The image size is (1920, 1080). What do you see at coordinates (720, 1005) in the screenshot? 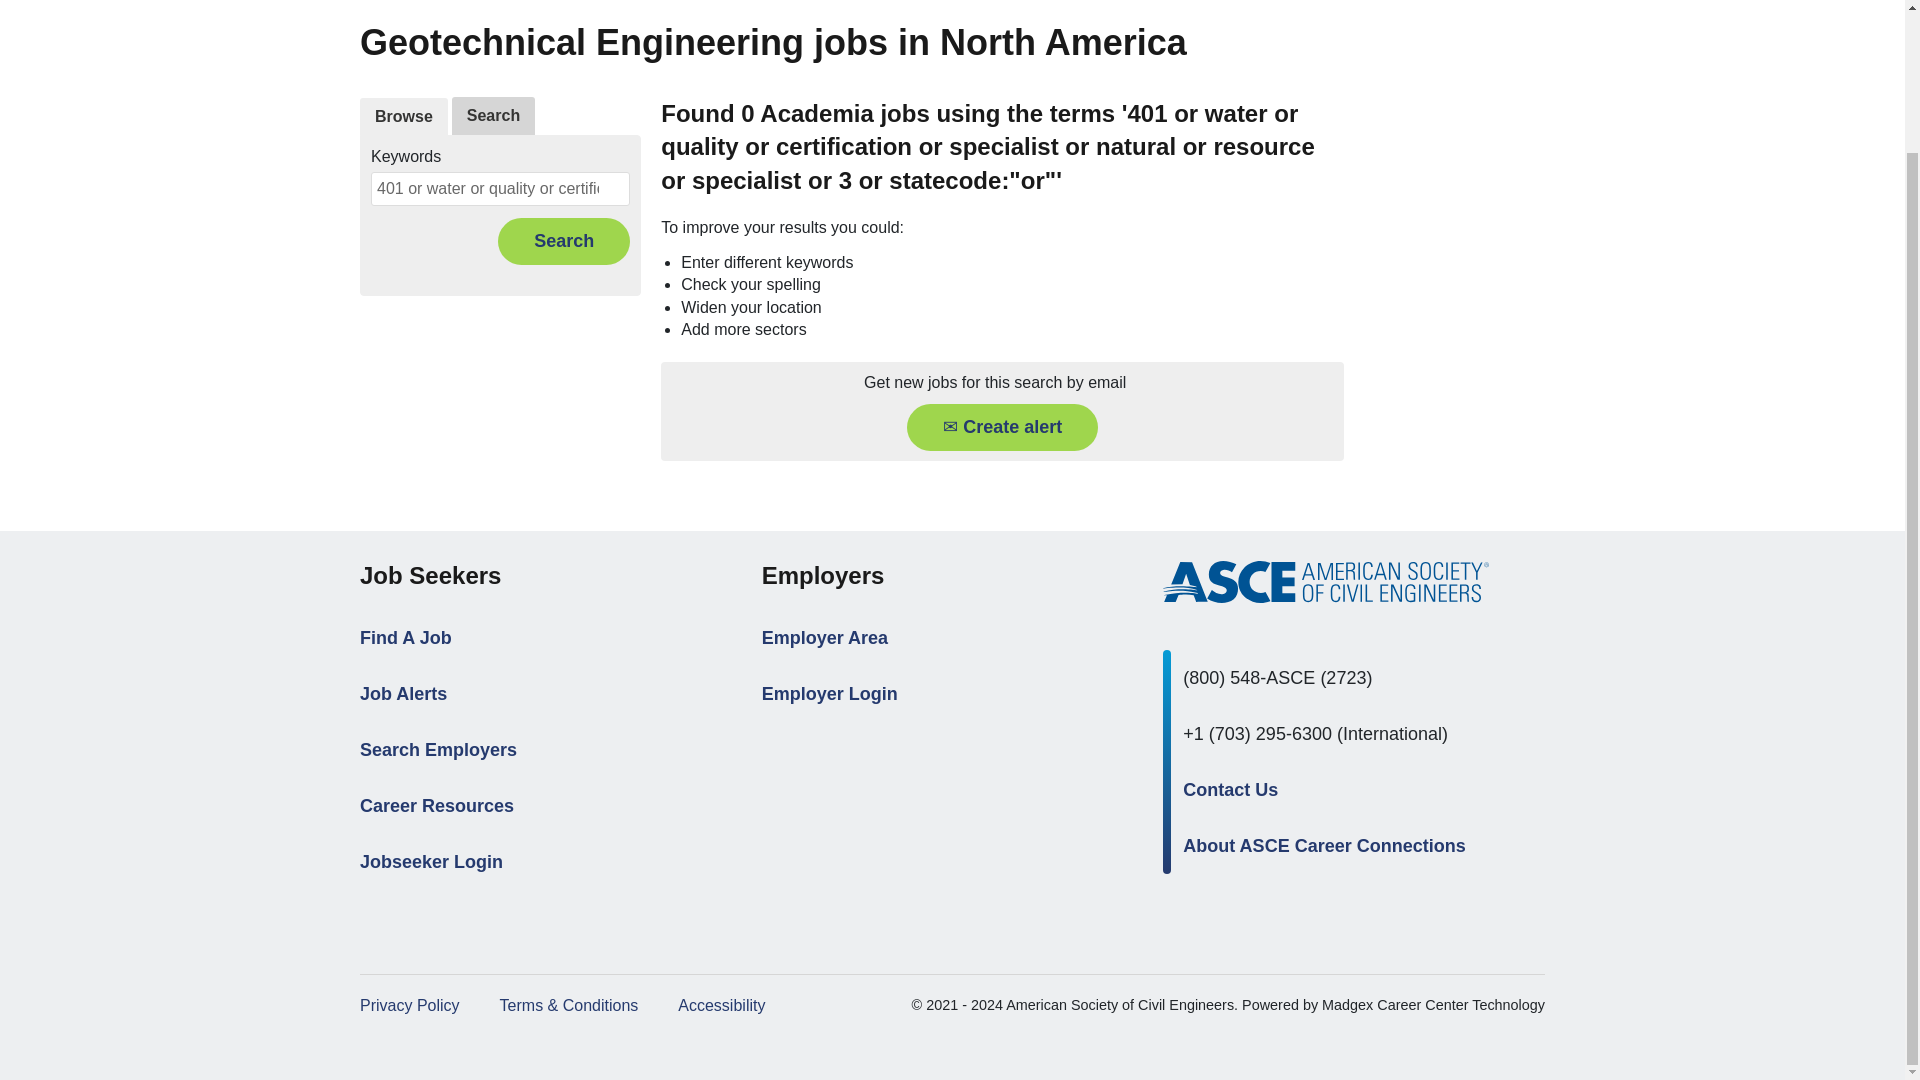
I see `Accessibility` at bounding box center [720, 1005].